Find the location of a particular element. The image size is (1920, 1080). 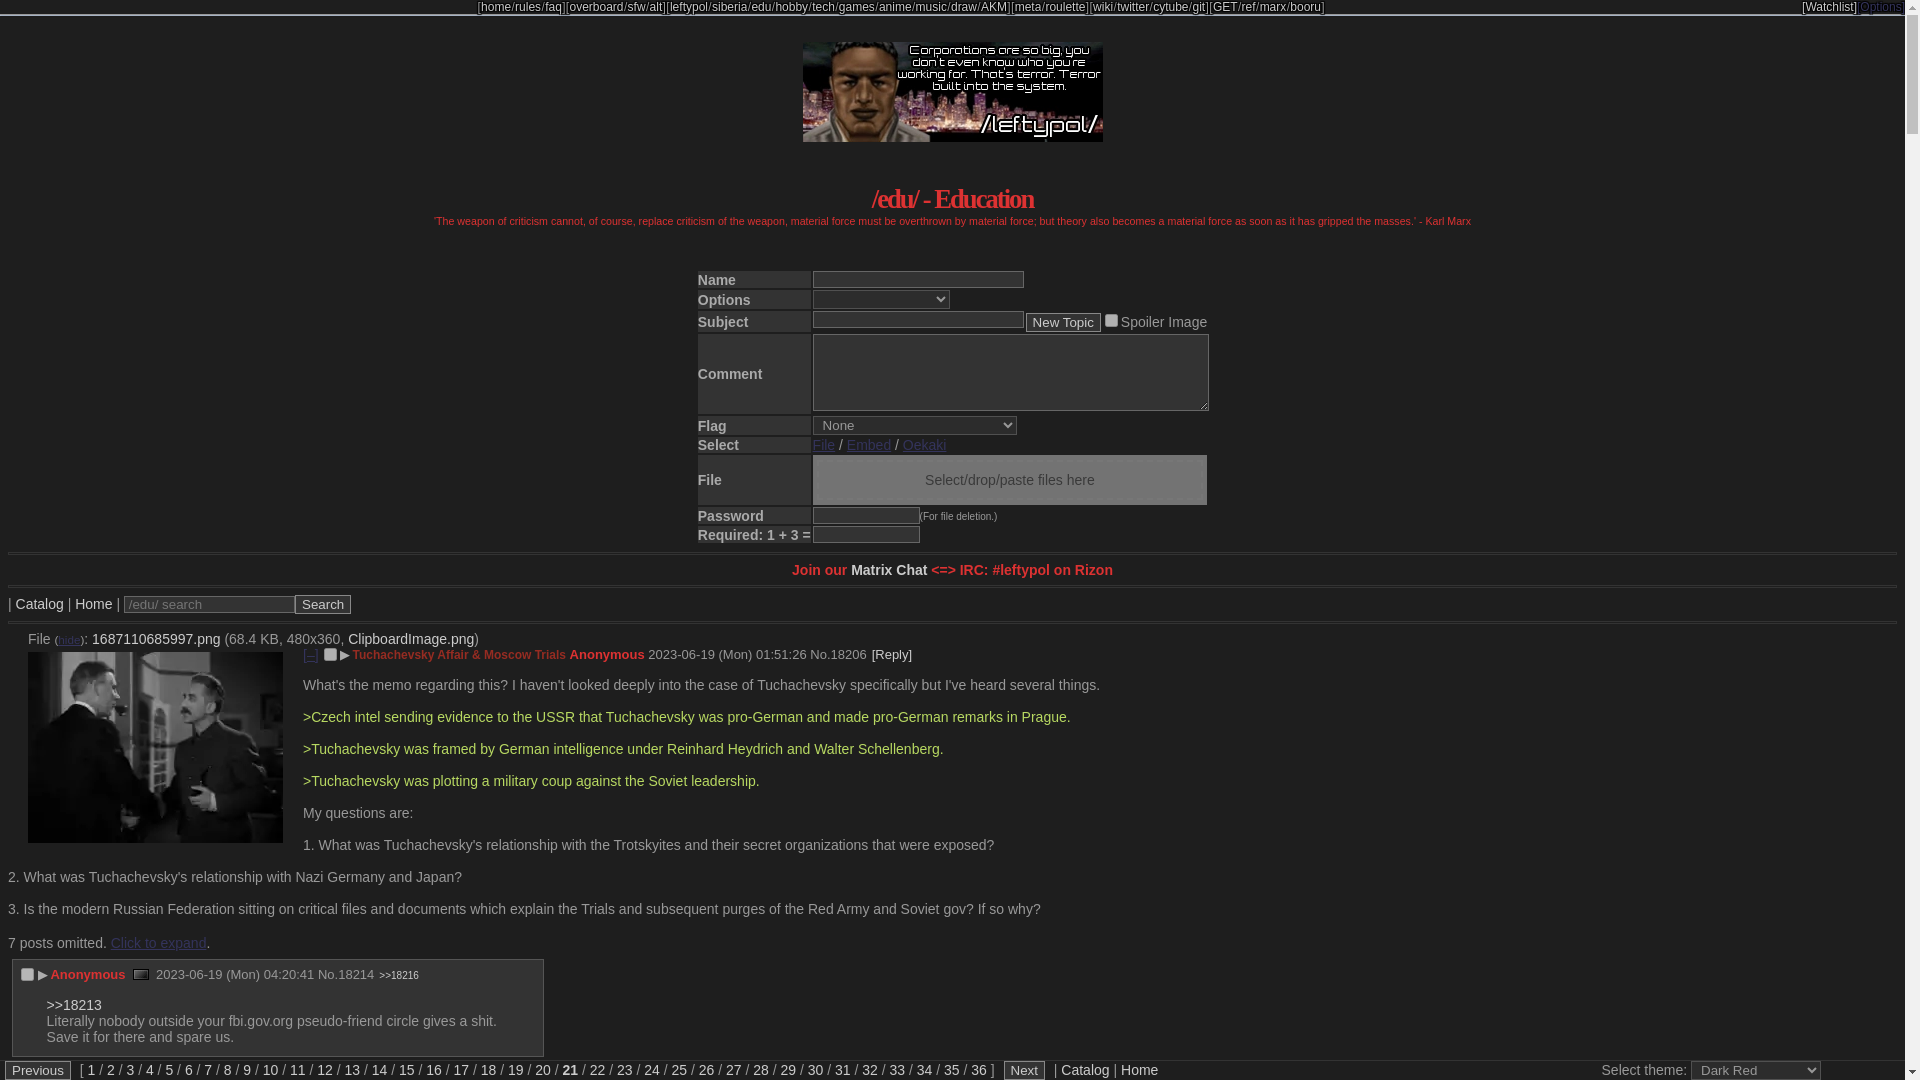

Guns, weapons and the art of war. is located at coordinates (994, 7).